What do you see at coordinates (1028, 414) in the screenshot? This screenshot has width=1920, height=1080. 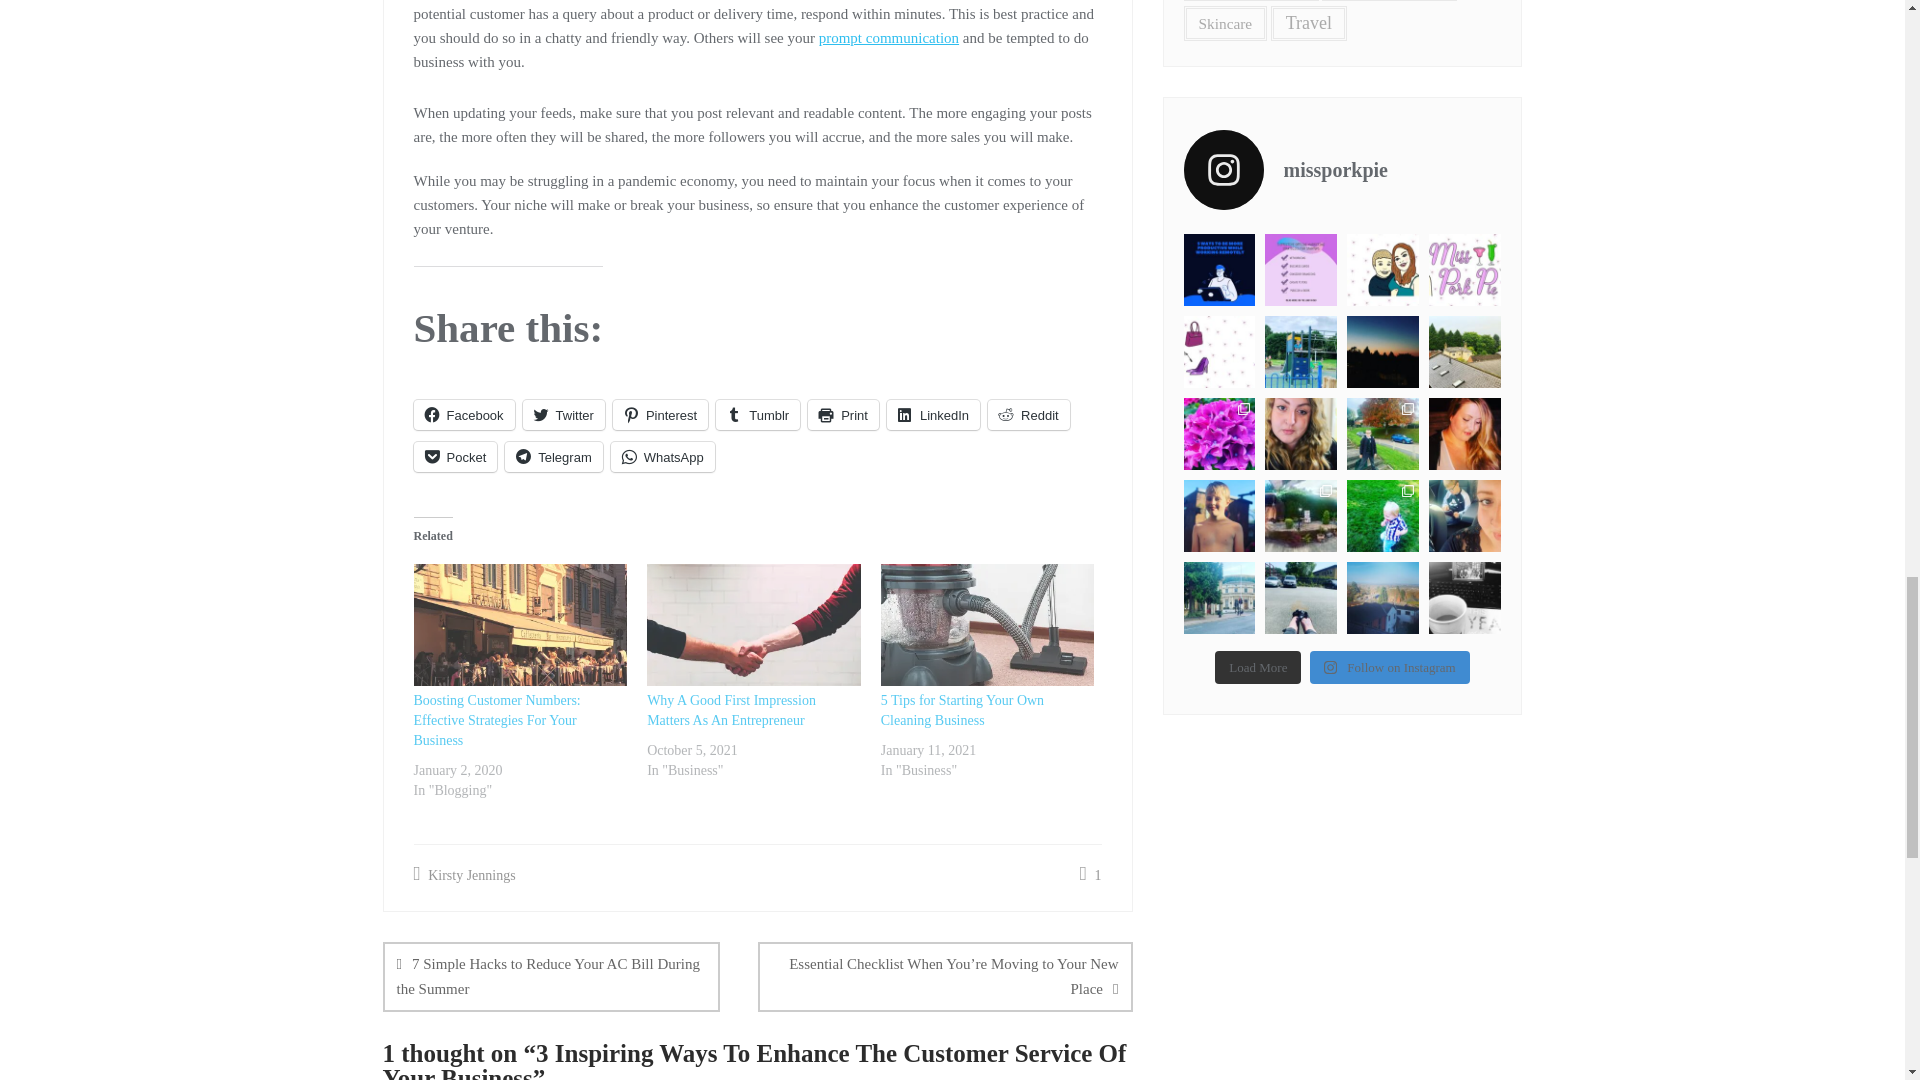 I see `Click to share on Reddit` at bounding box center [1028, 414].